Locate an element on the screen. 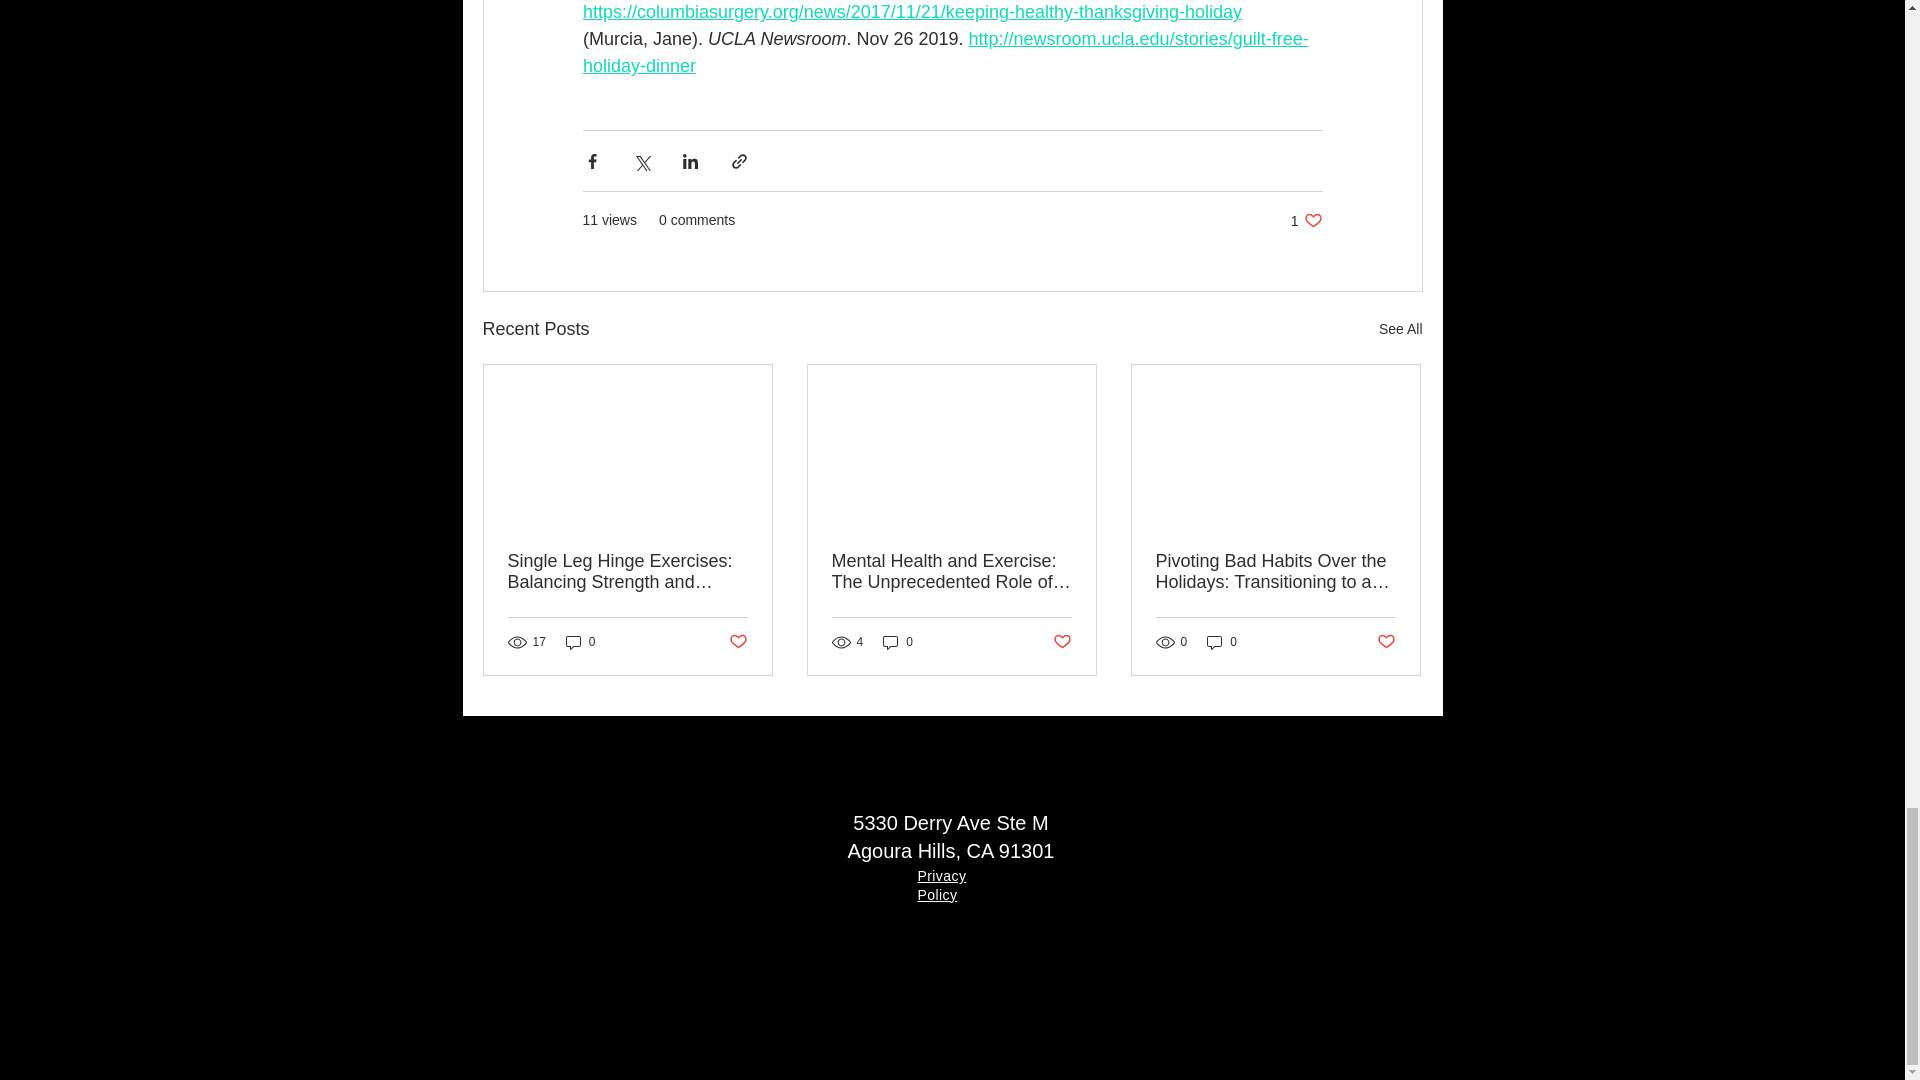 Image resolution: width=1920 pixels, height=1080 pixels. Post not marked as liked is located at coordinates (1222, 642).